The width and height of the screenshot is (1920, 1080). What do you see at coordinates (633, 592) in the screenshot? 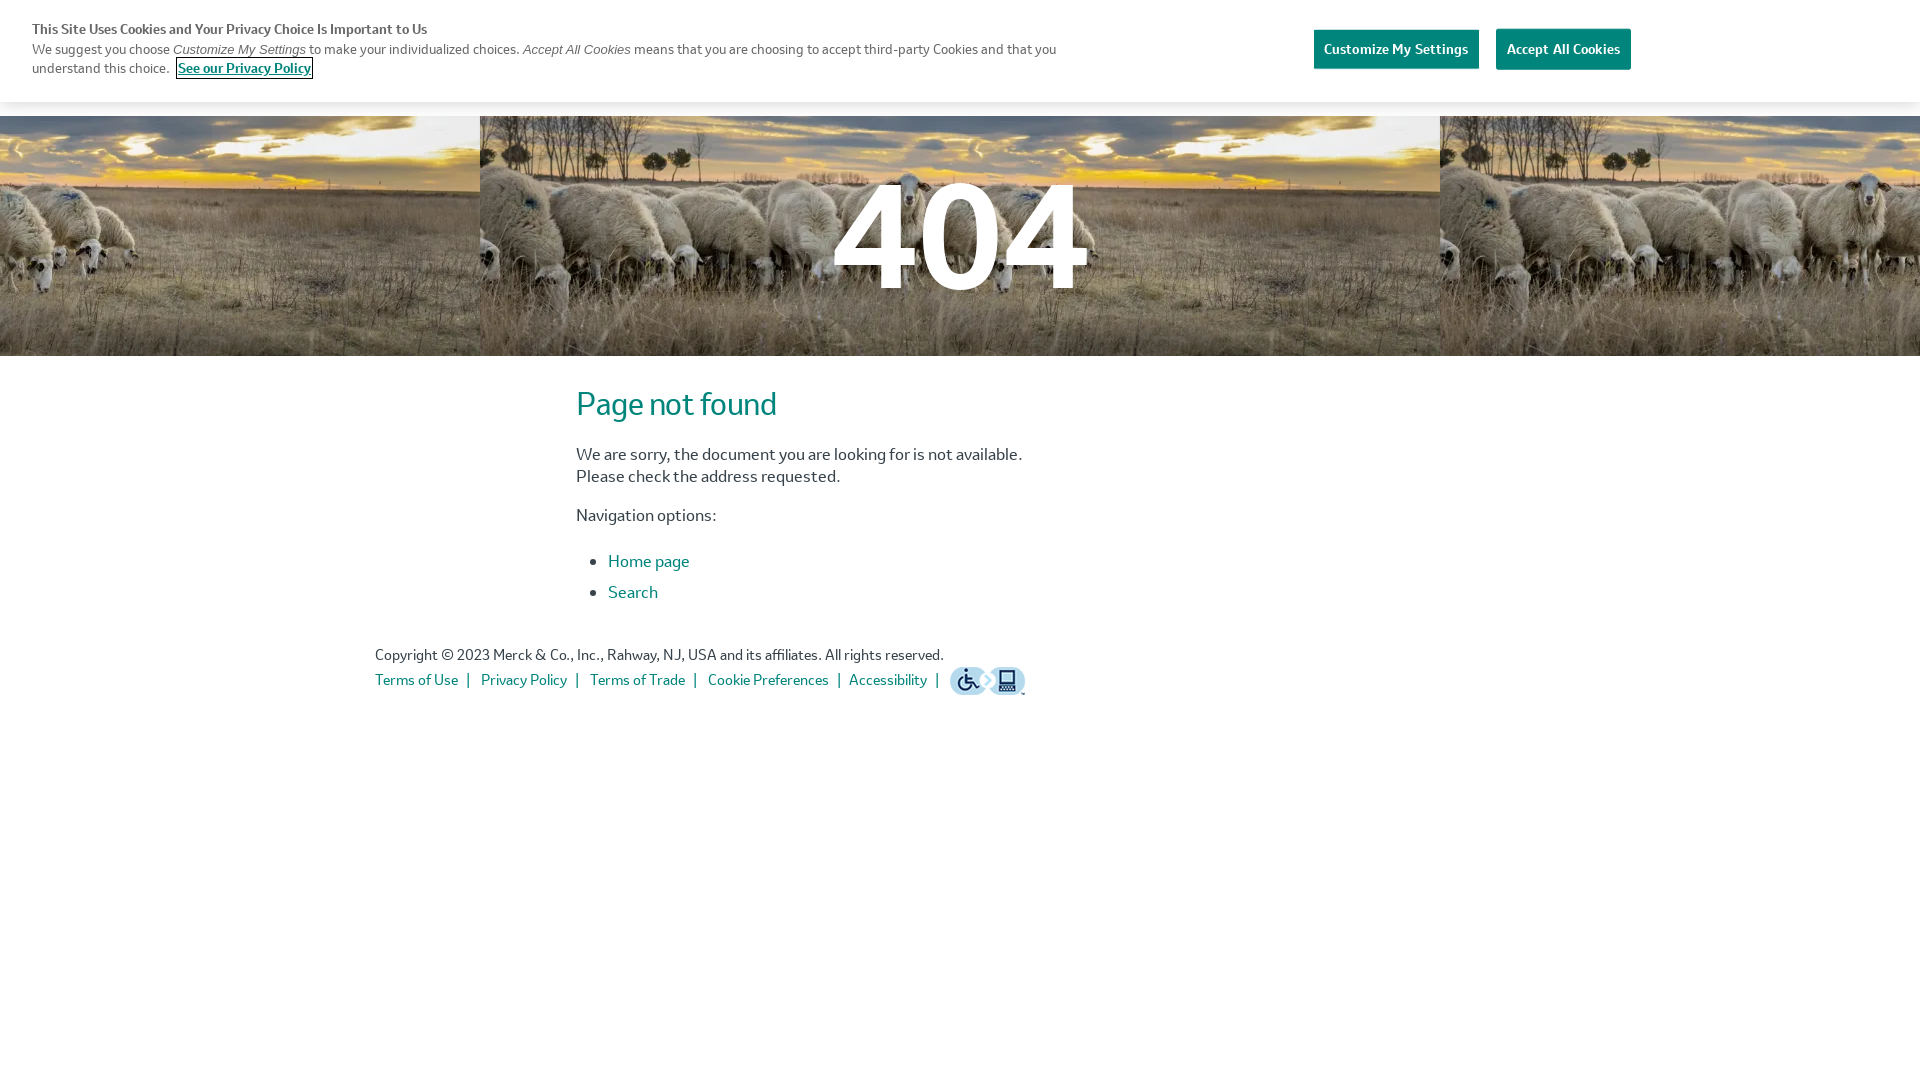
I see `Search` at bounding box center [633, 592].